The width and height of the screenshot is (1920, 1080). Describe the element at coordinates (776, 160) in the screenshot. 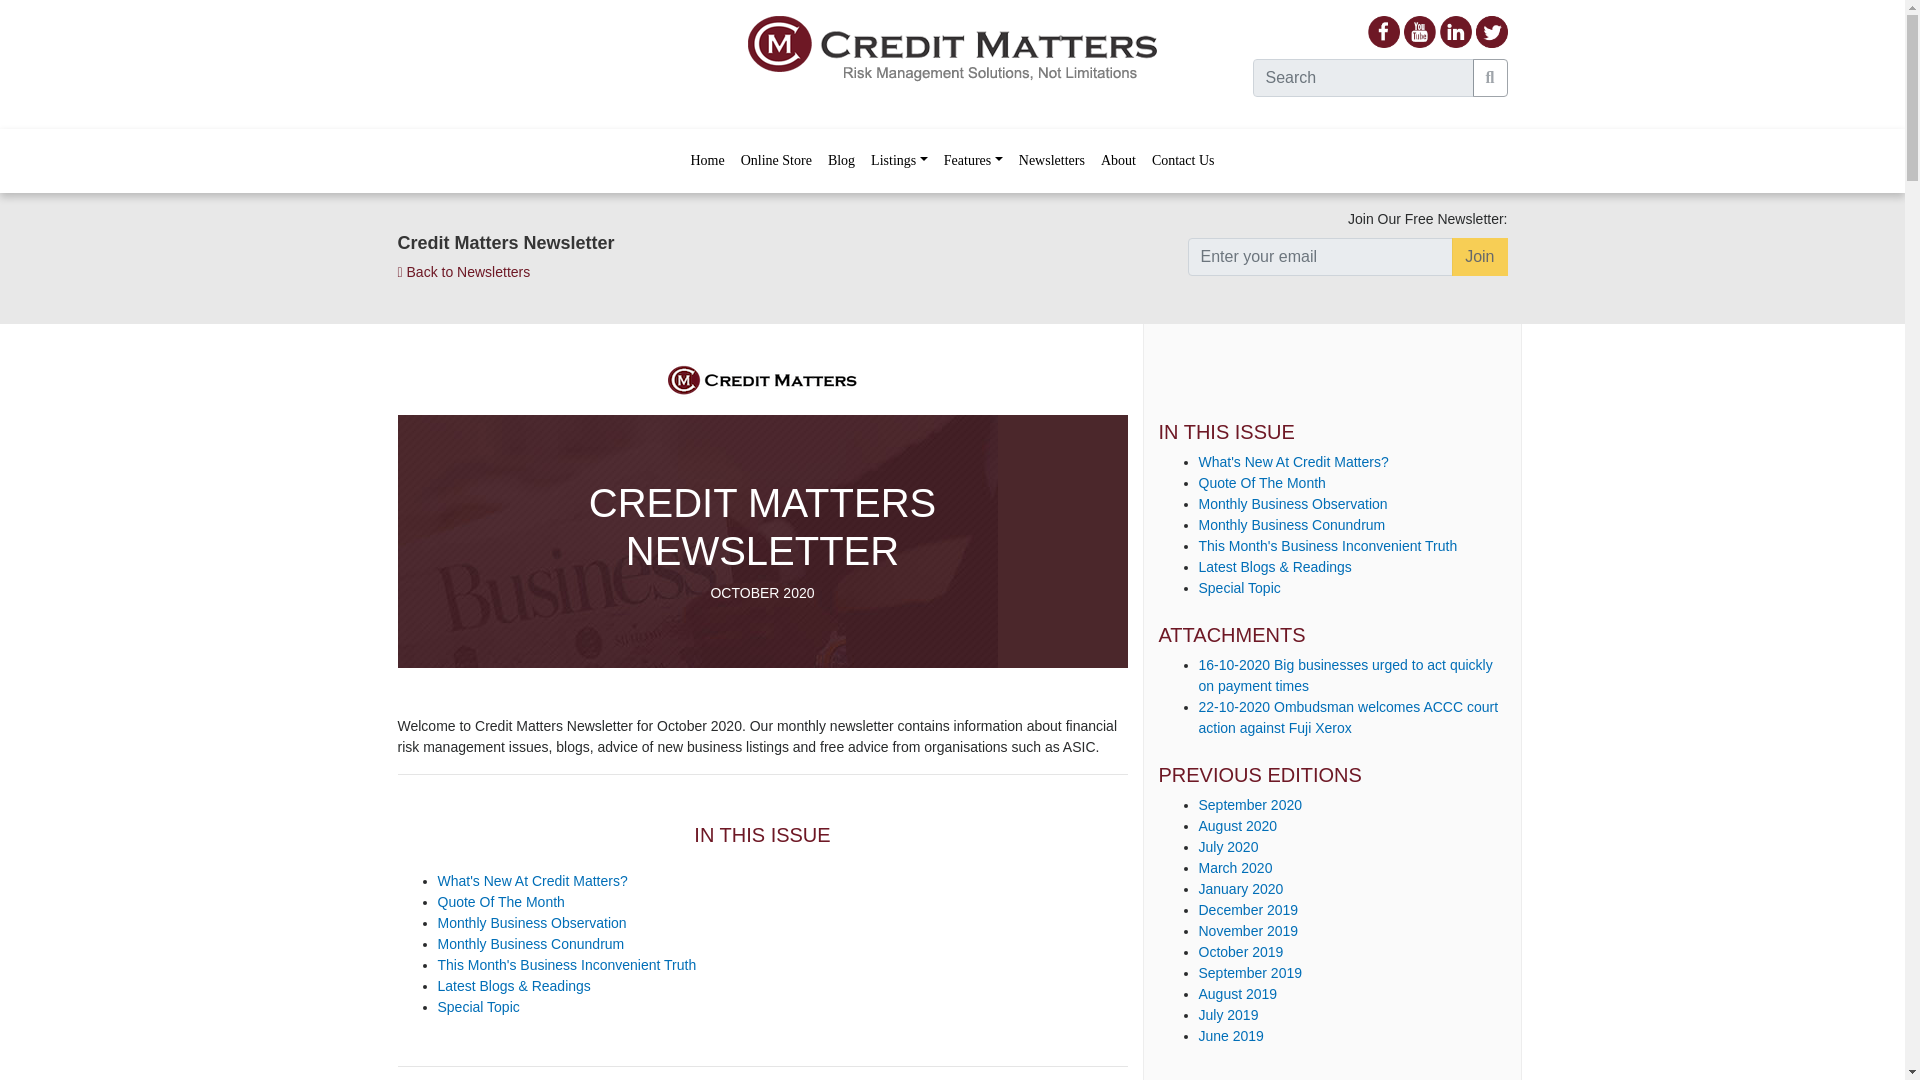

I see `Online Store` at that location.